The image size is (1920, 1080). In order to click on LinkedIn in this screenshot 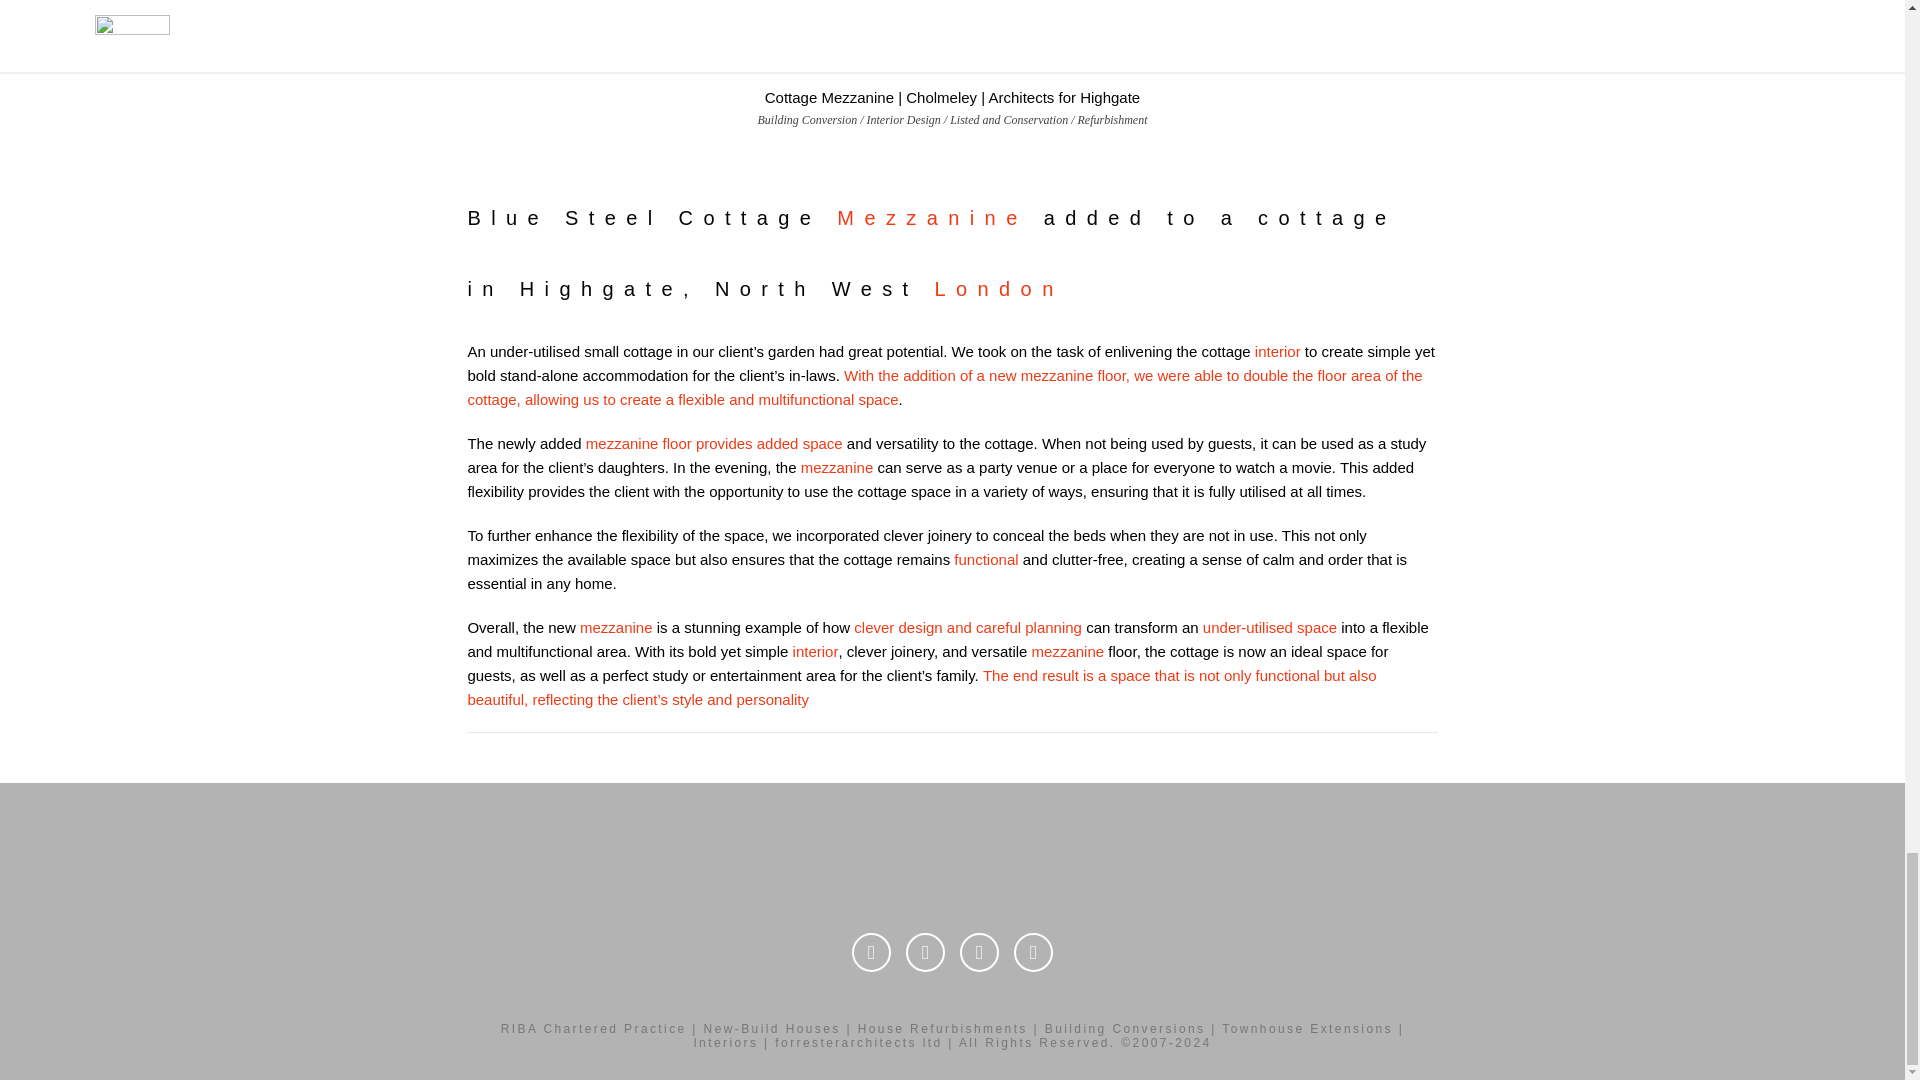, I will do `click(925, 952)`.